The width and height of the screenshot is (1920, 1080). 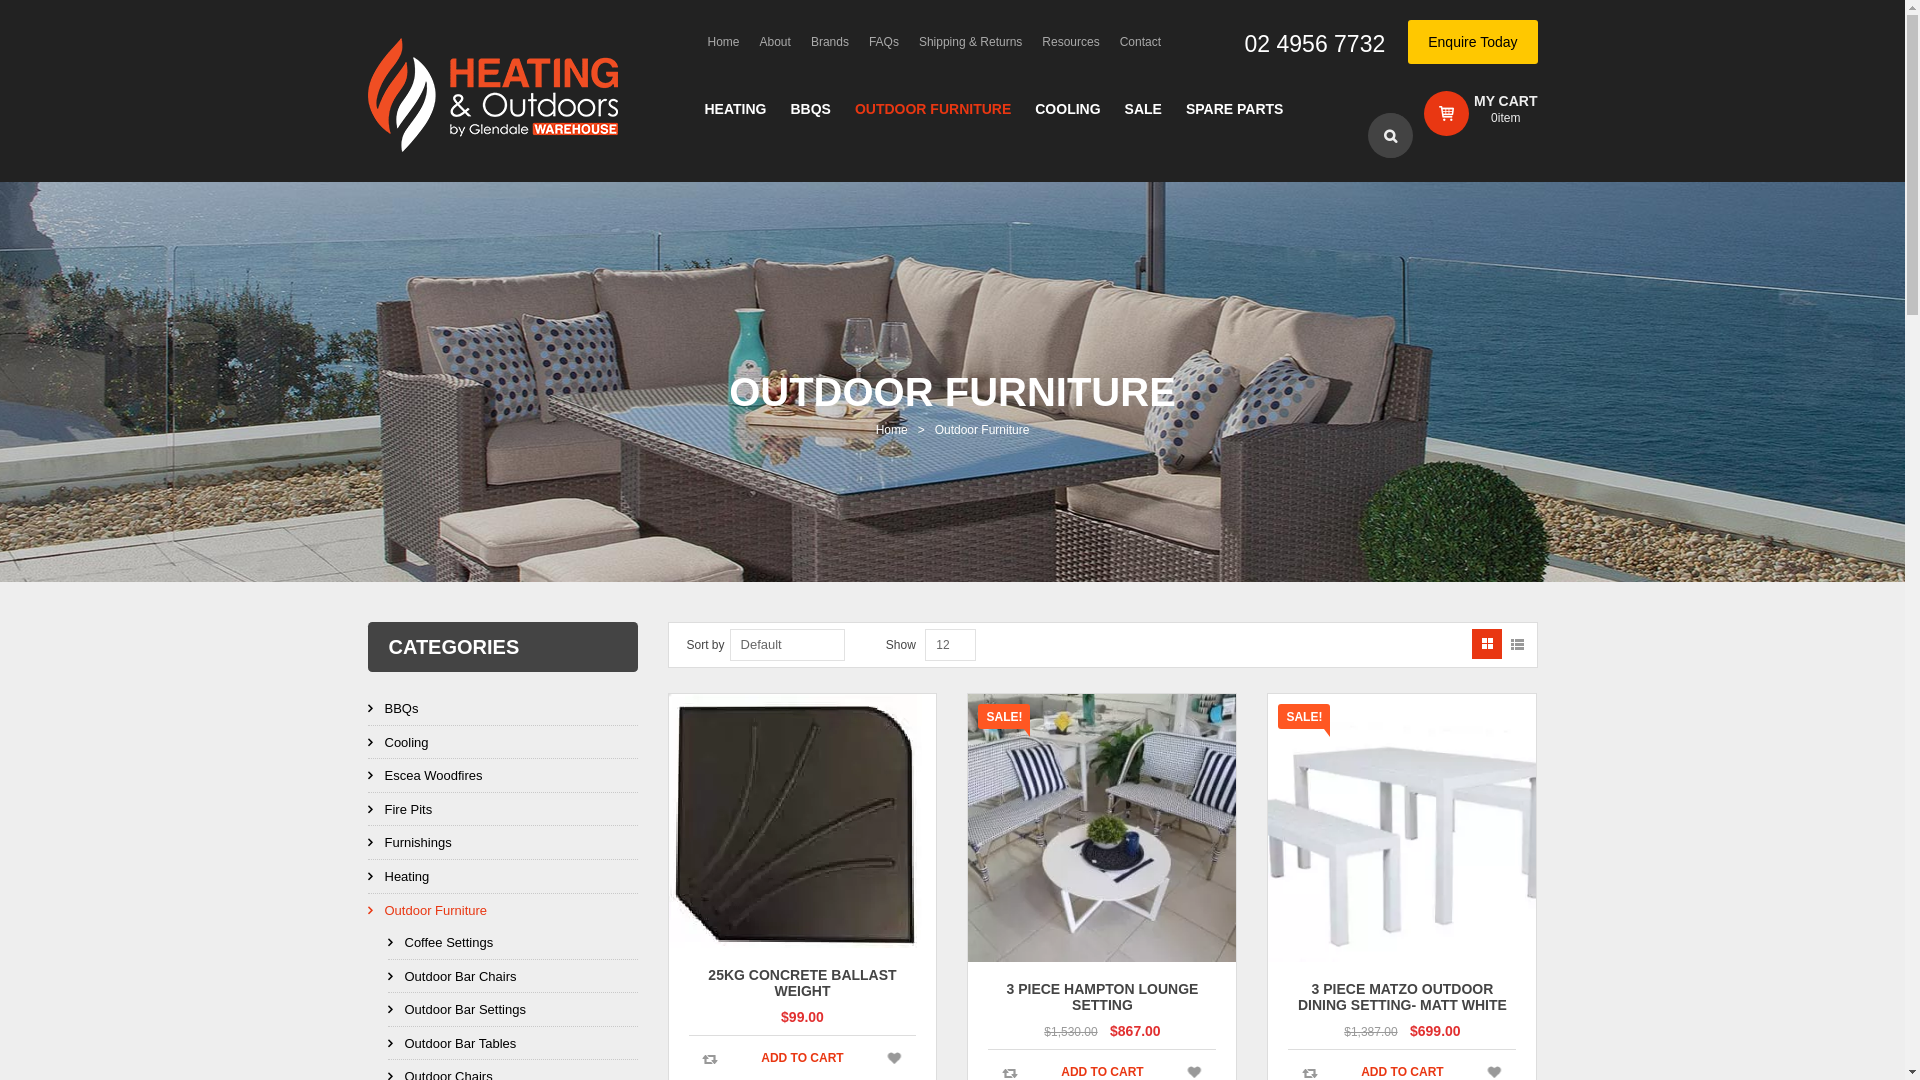 I want to click on Outdoor Bar Chairs, so click(x=513, y=976).